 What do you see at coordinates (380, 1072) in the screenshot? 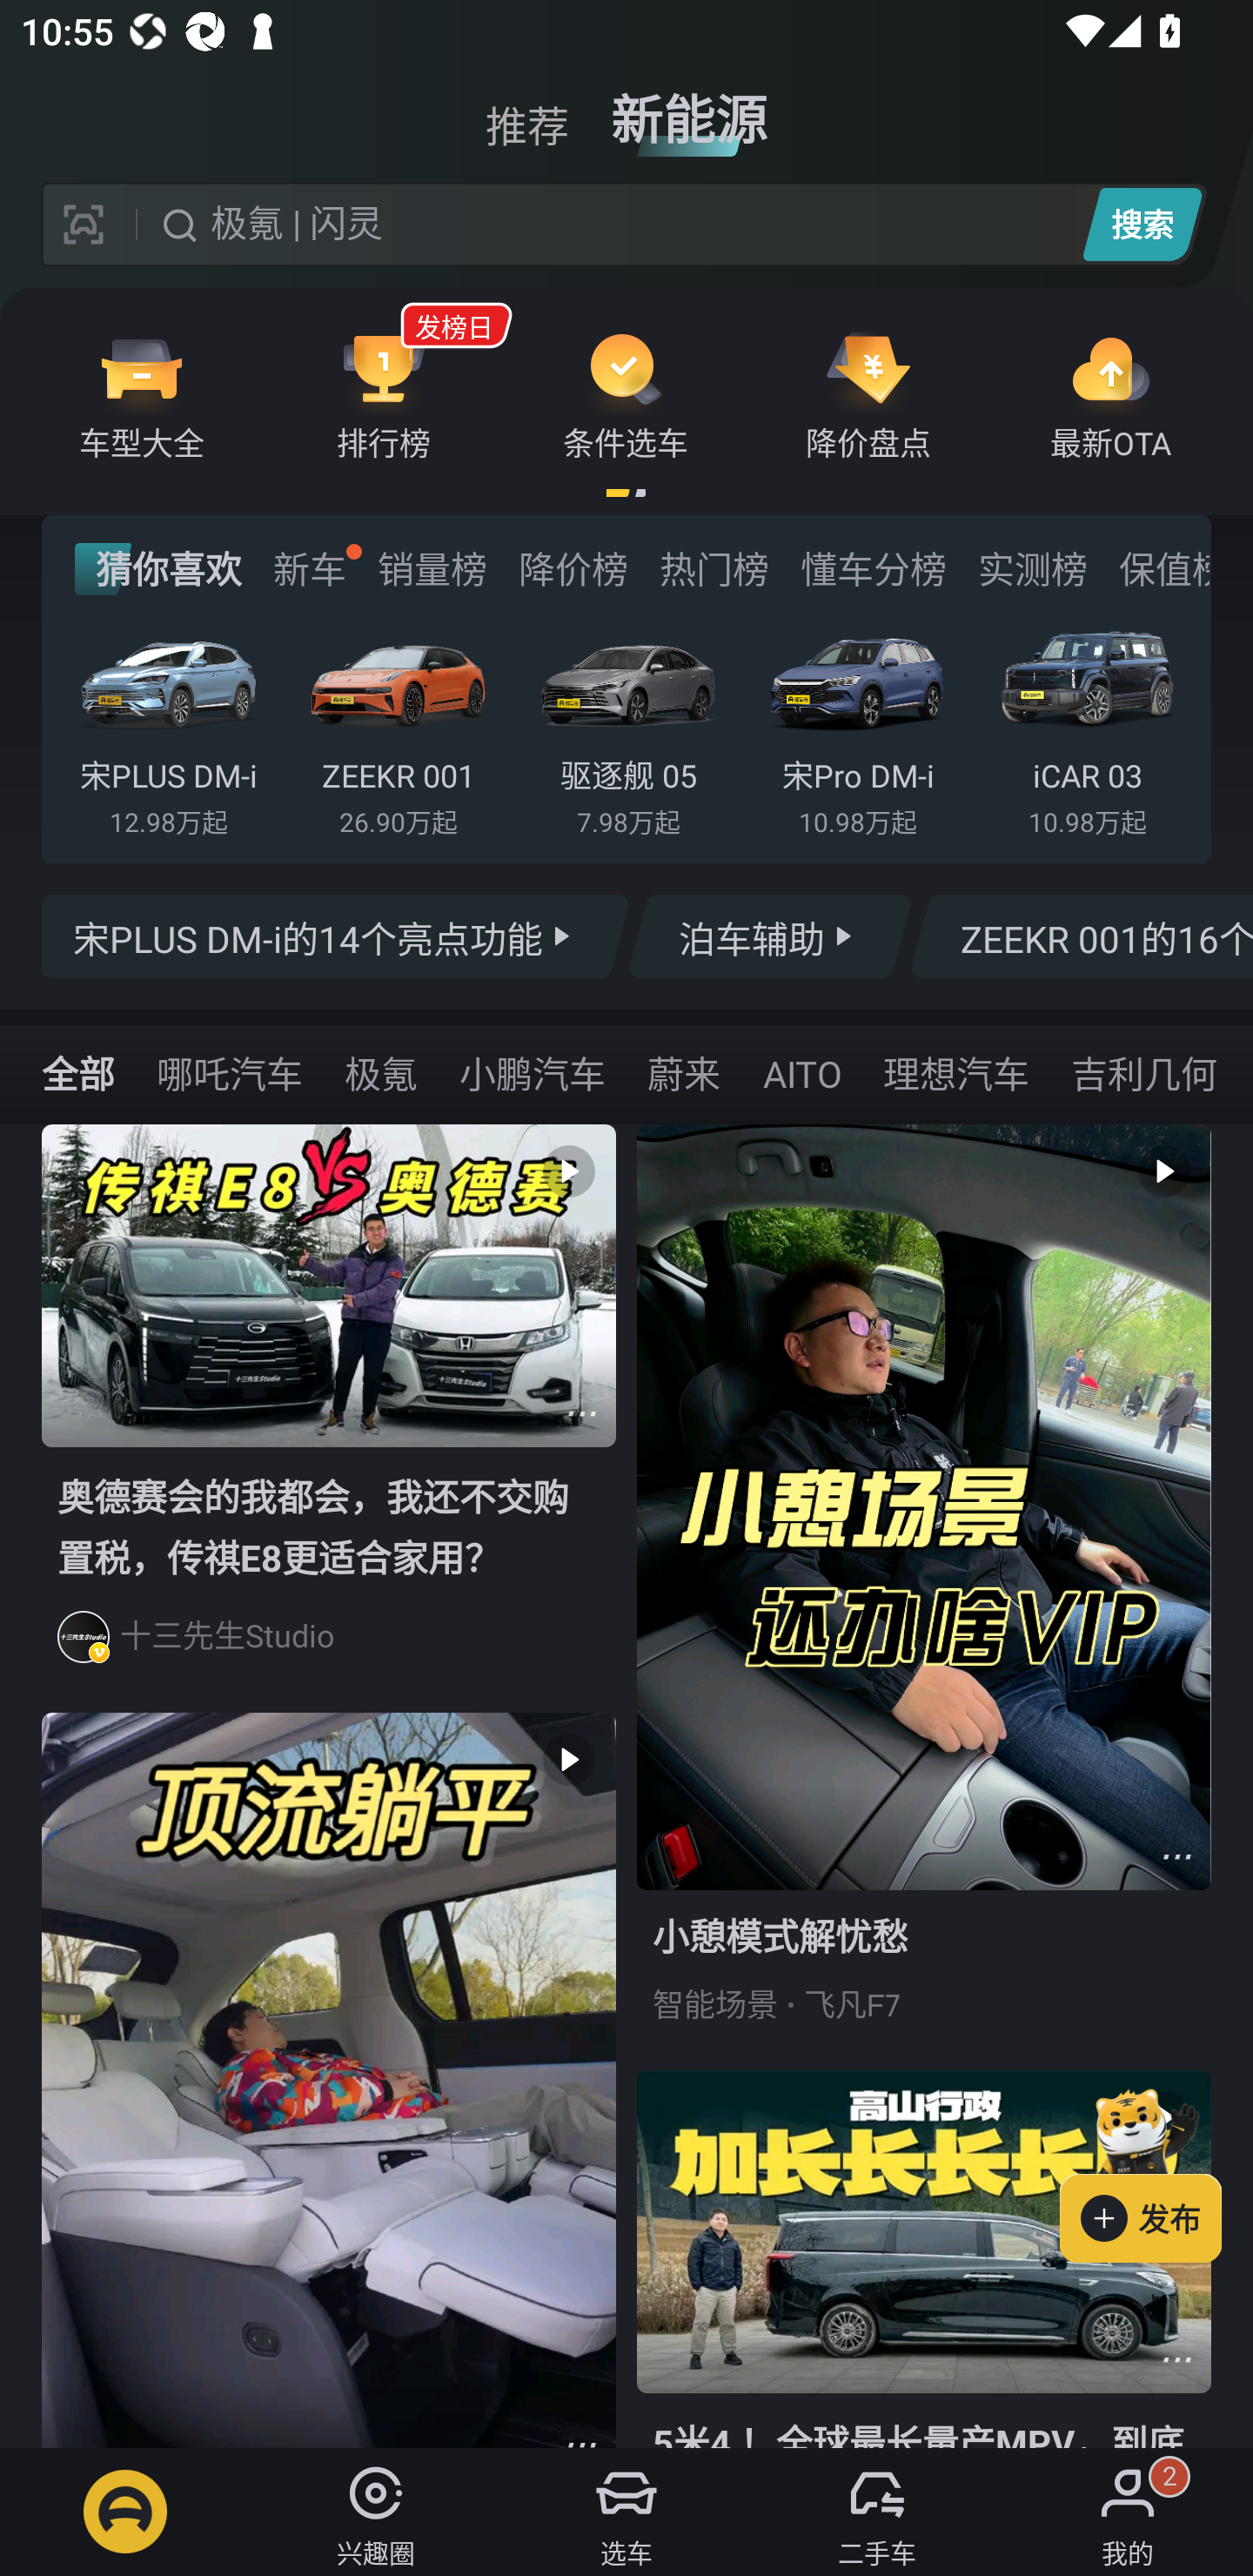
I see `极氪` at bounding box center [380, 1072].